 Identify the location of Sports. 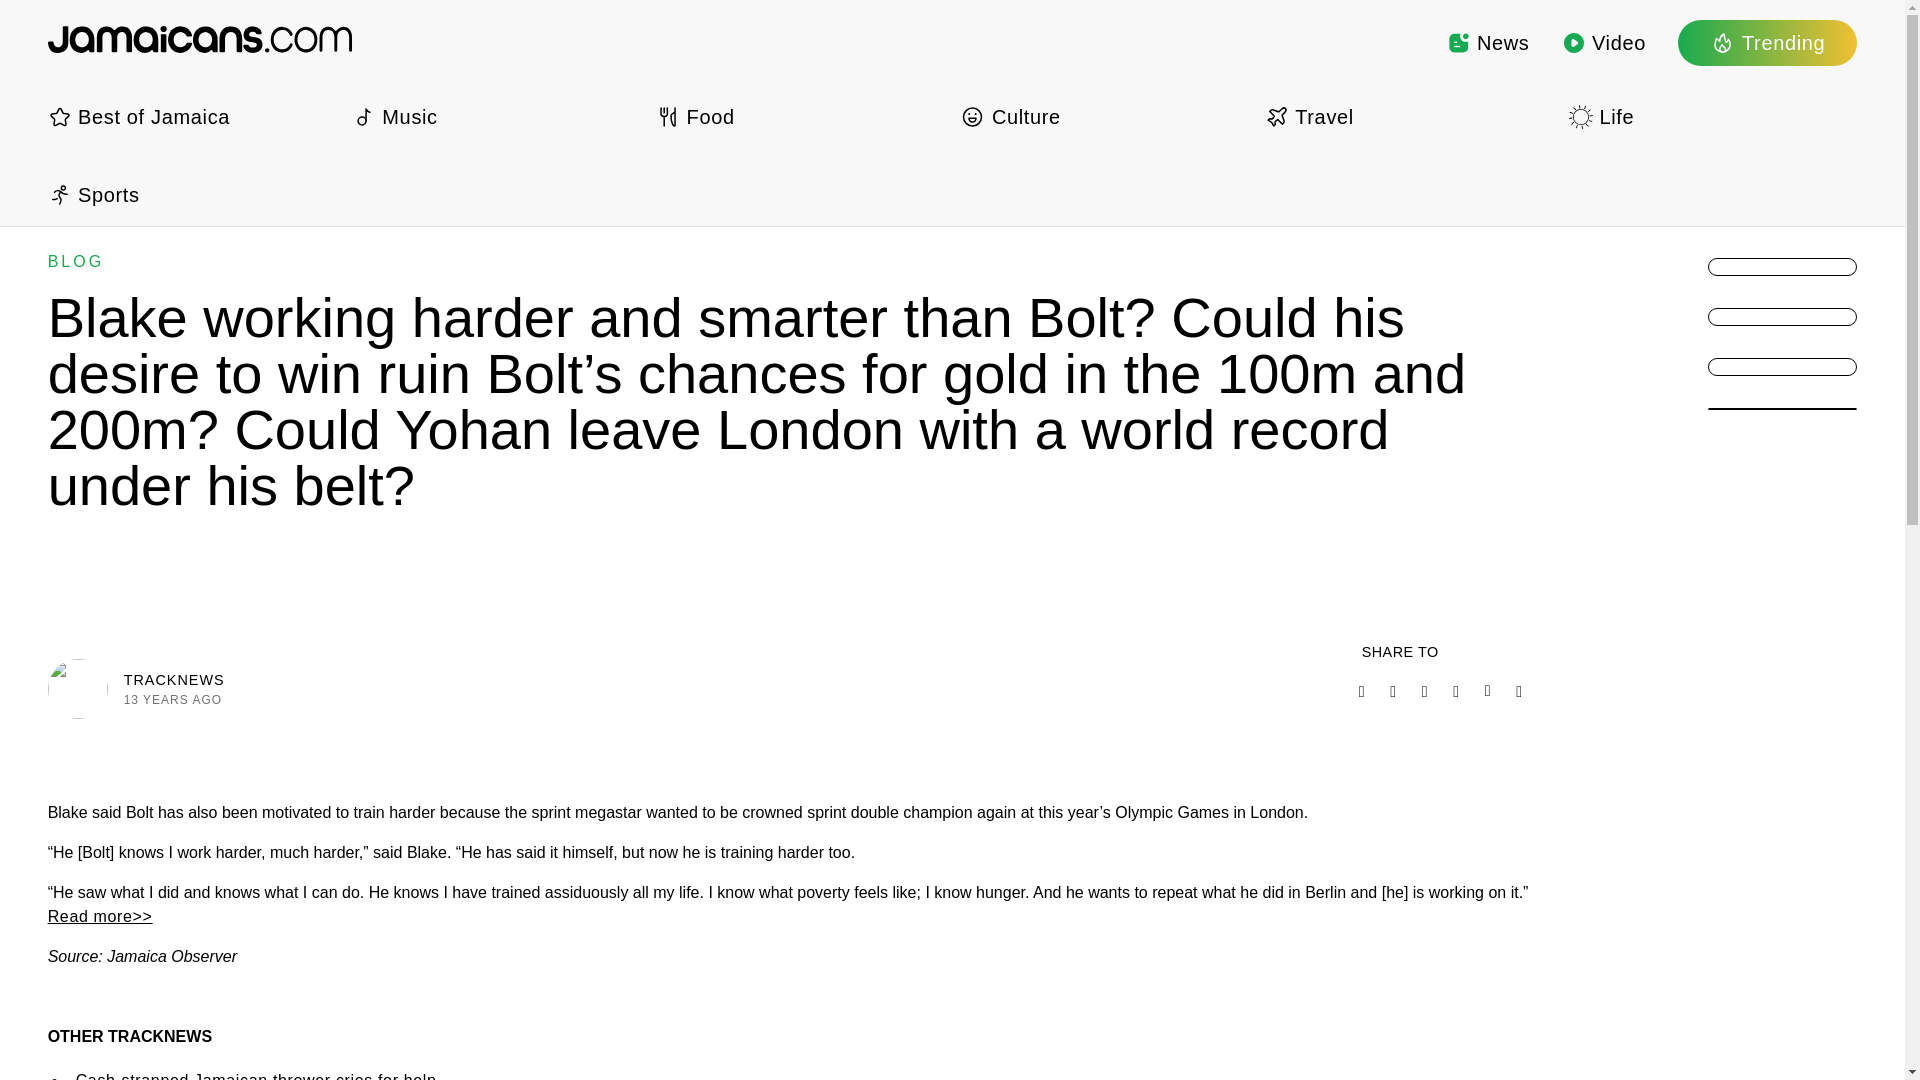
(192, 194).